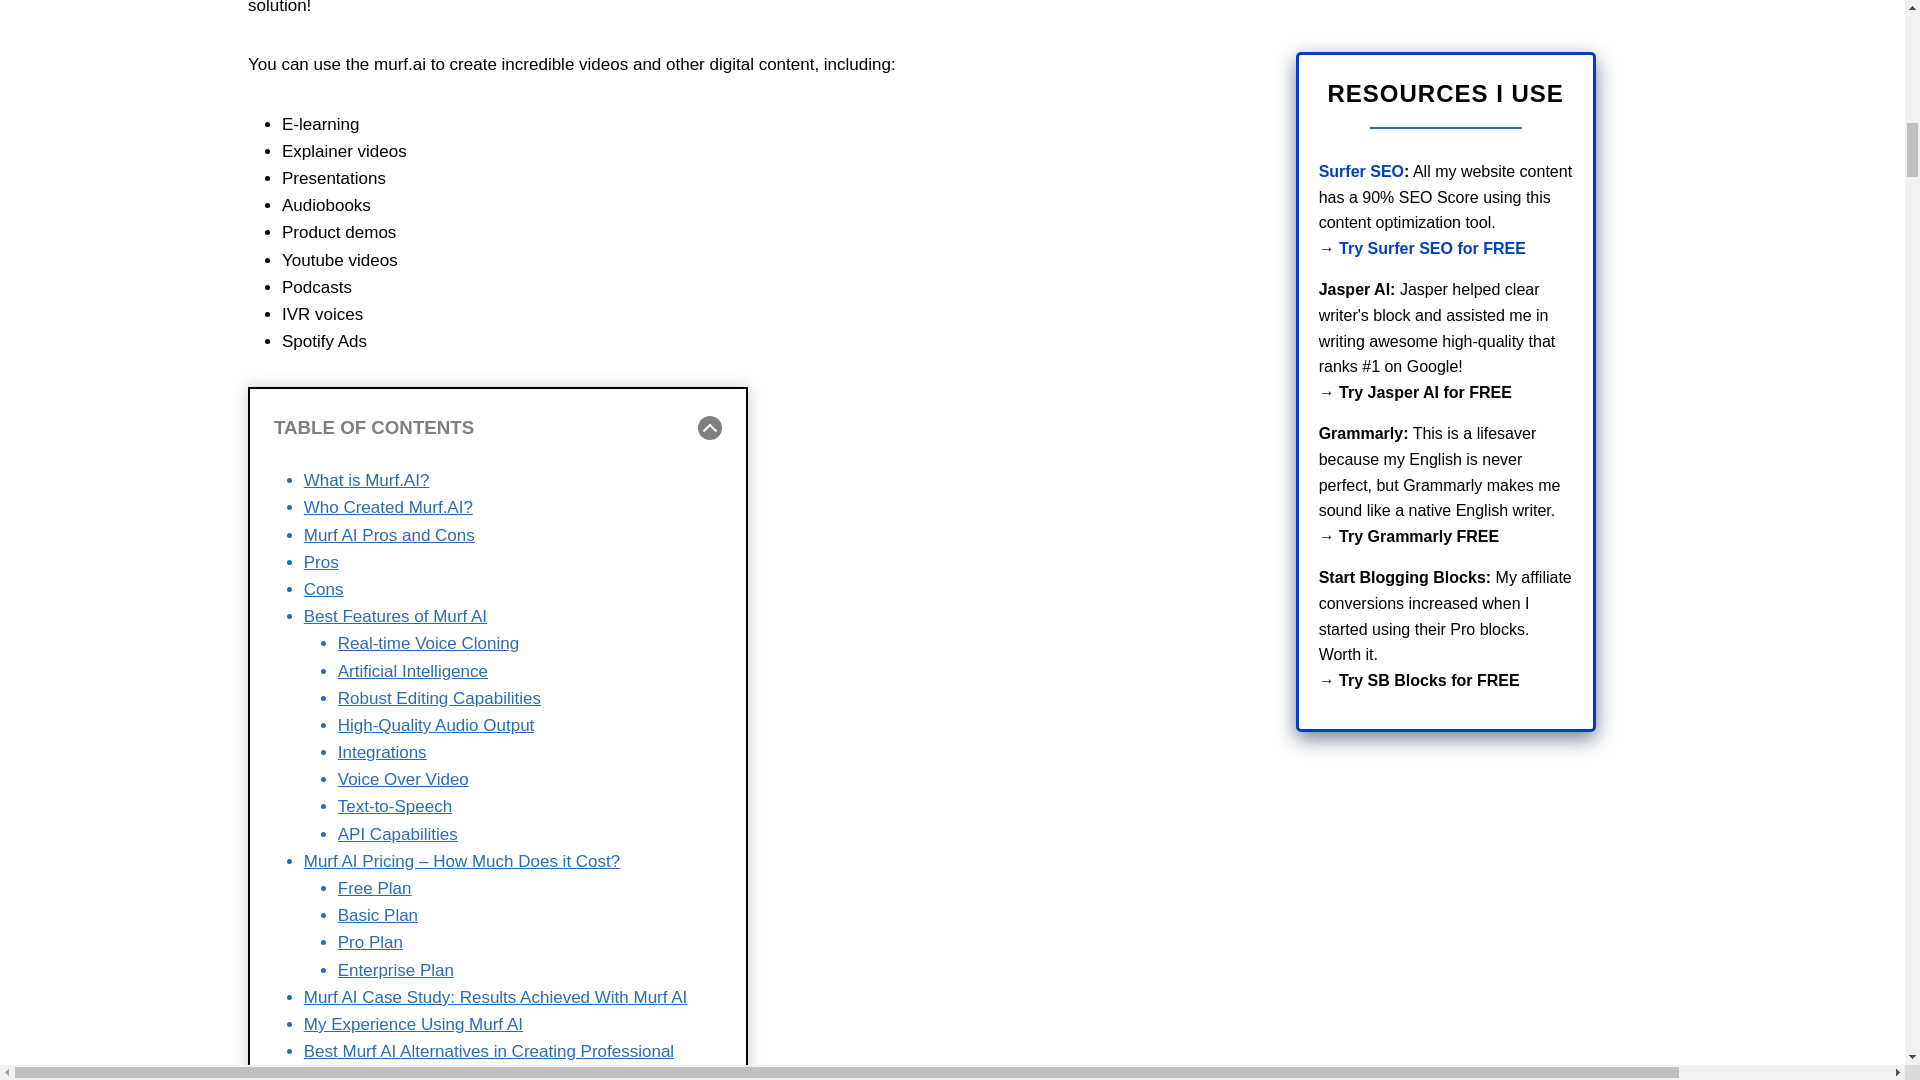  I want to click on Pros, so click(321, 562).